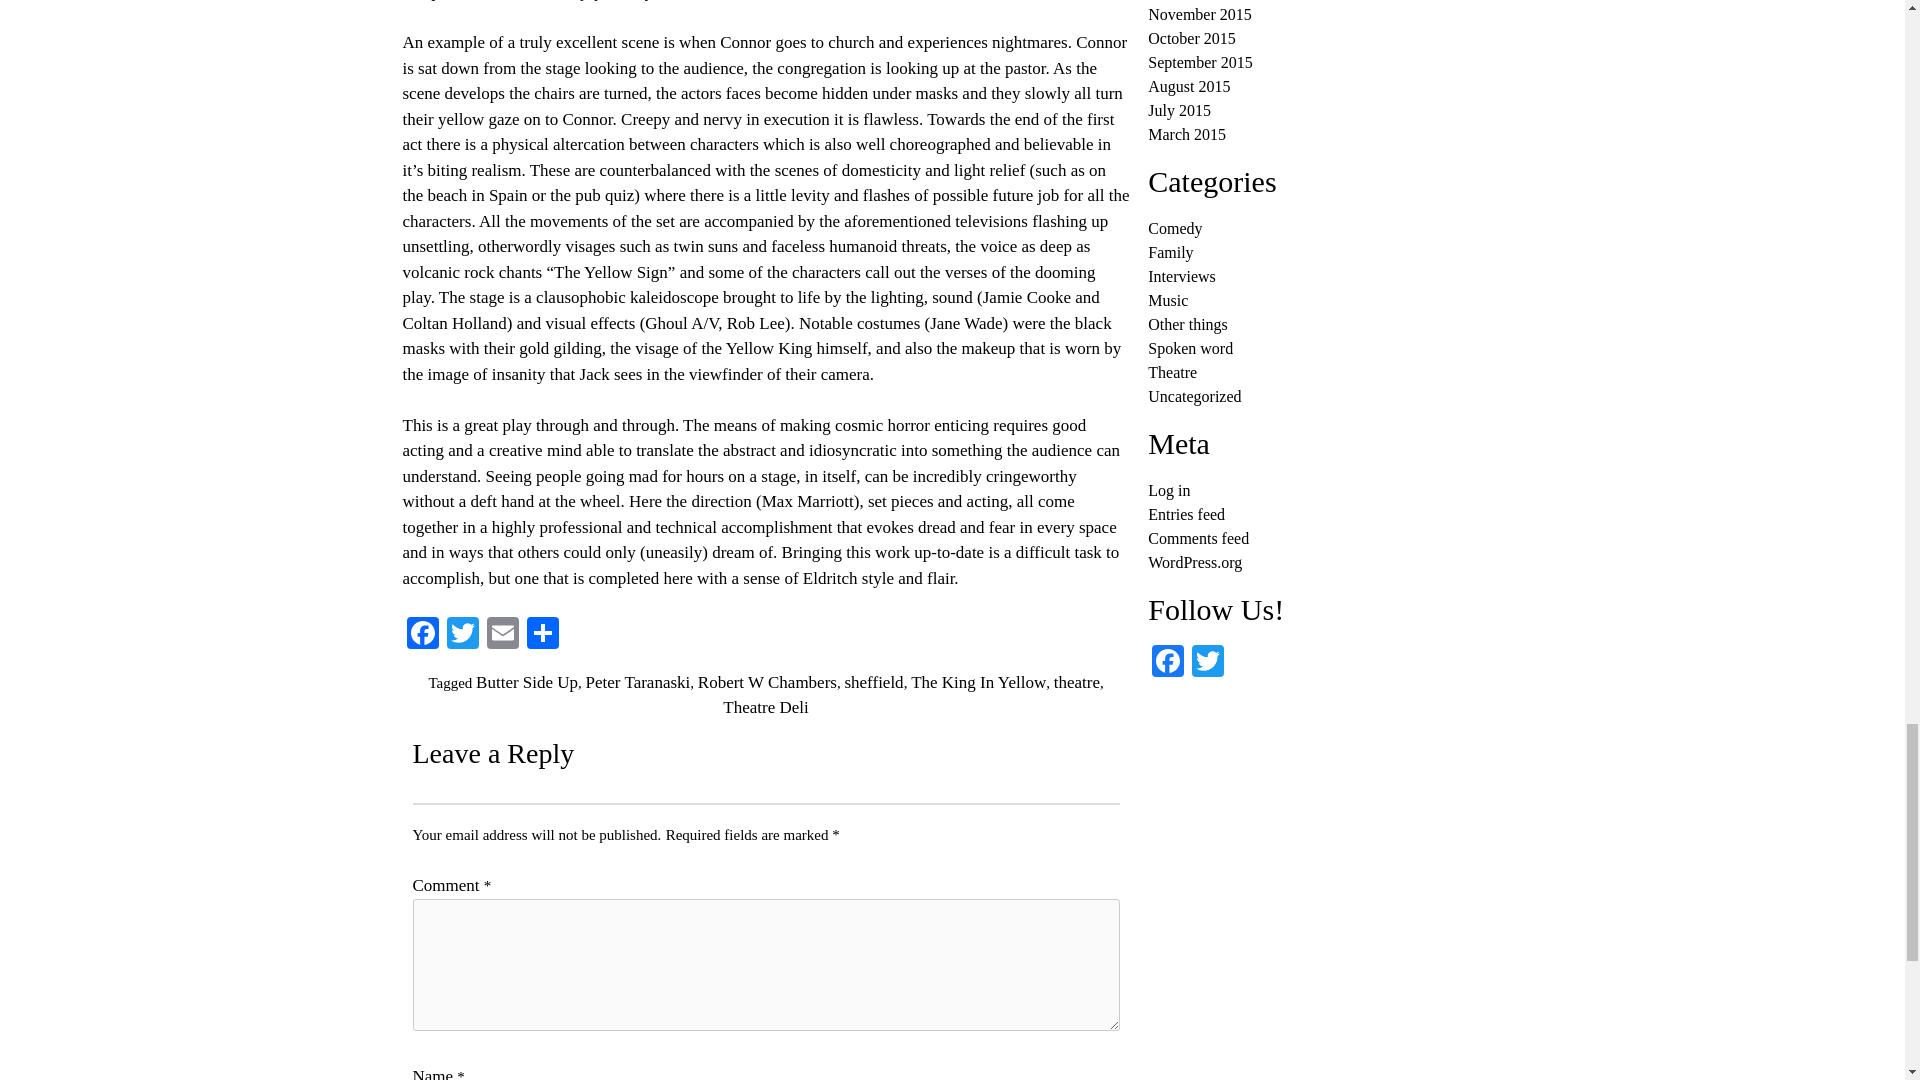 The width and height of the screenshot is (1920, 1080). What do you see at coordinates (421, 635) in the screenshot?
I see `Facebook` at bounding box center [421, 635].